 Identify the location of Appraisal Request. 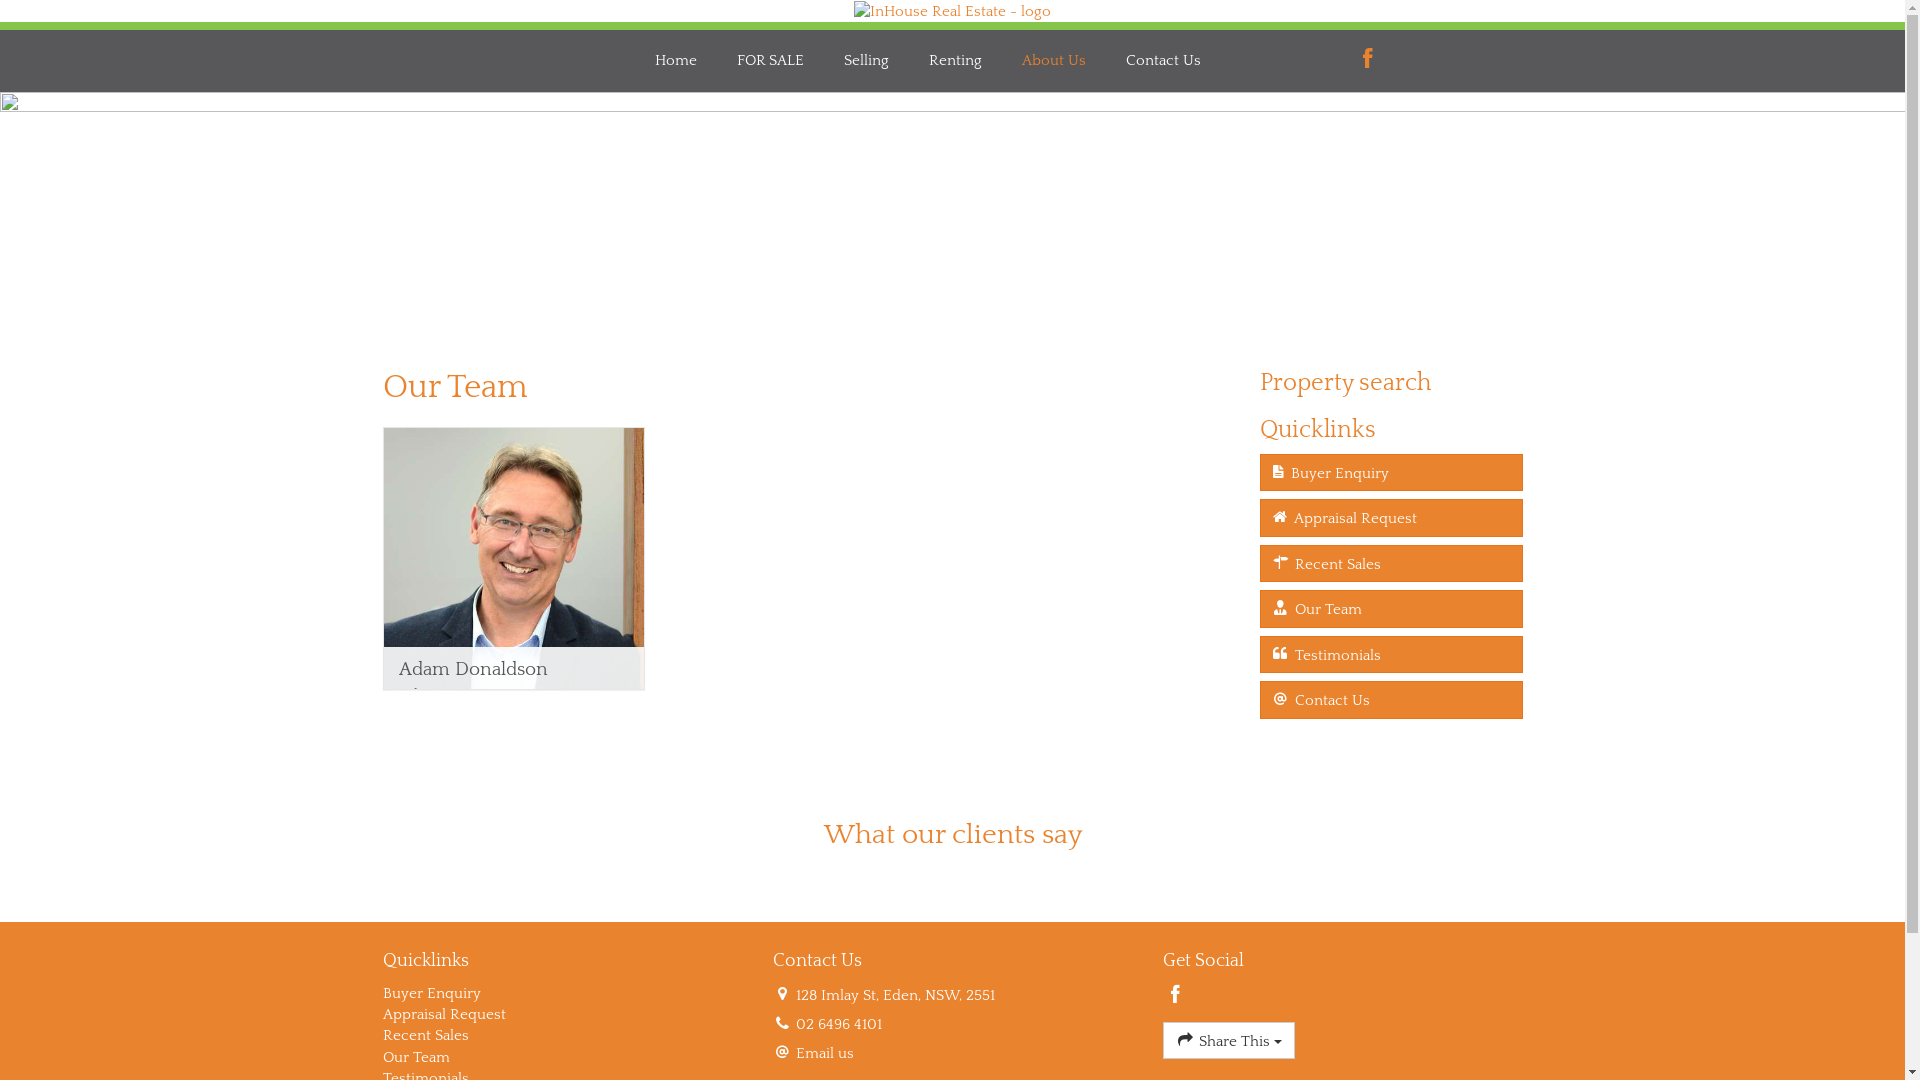
(1392, 518).